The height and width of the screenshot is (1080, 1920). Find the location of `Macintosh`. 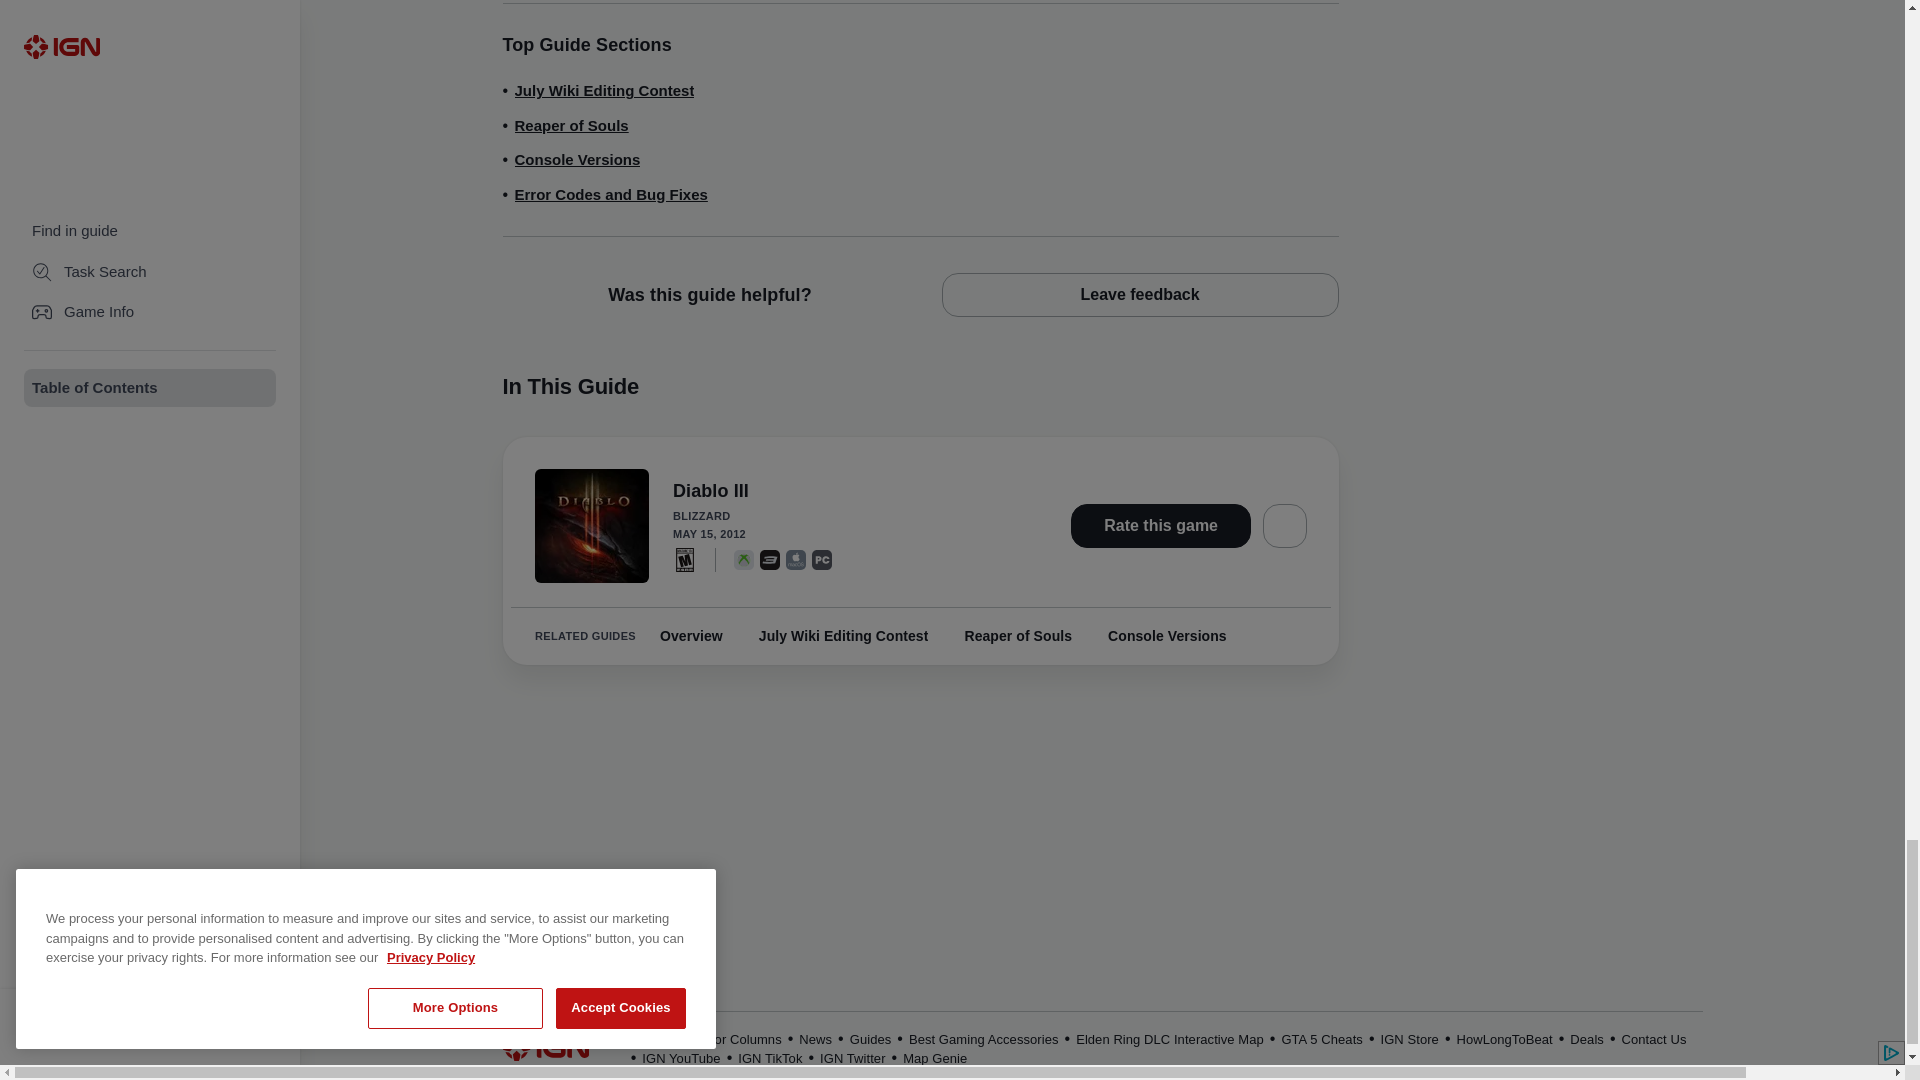

Macintosh is located at coordinates (796, 558).